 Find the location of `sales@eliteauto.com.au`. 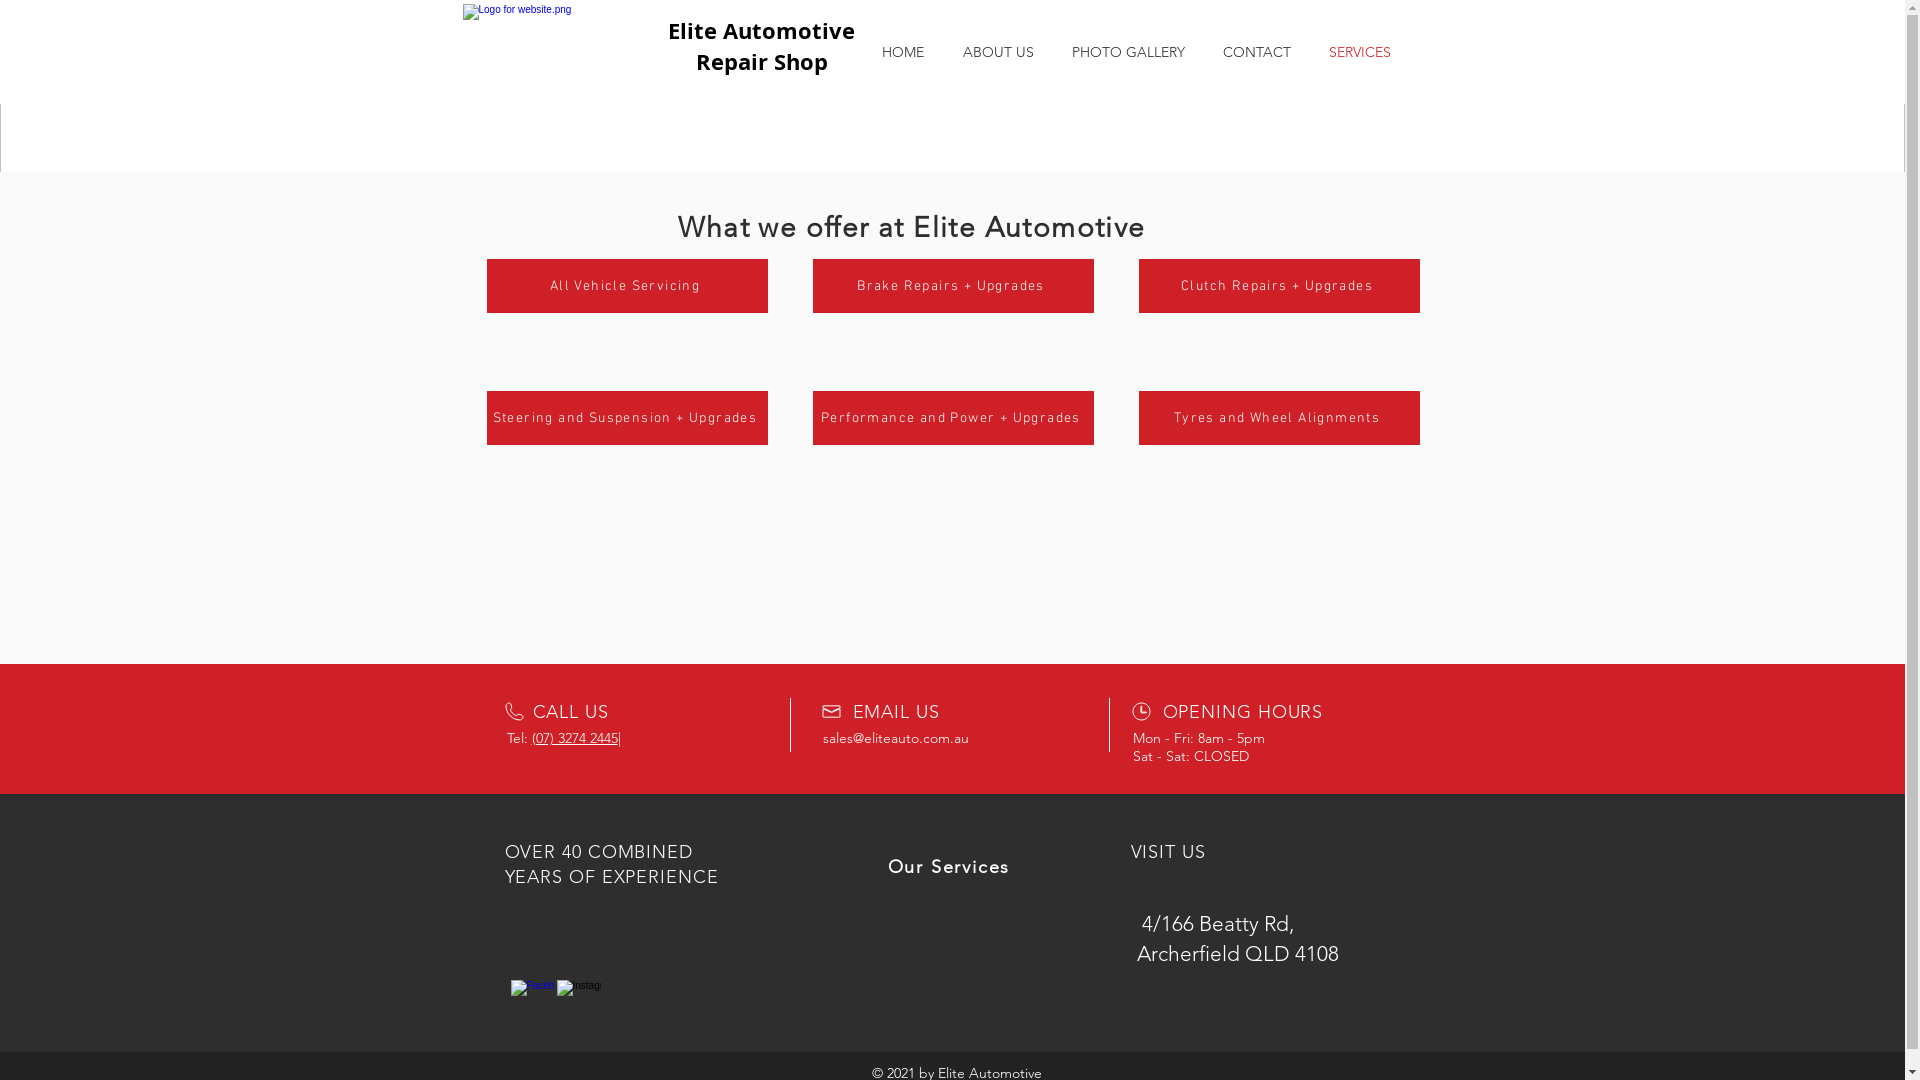

sales@eliteauto.com.au is located at coordinates (895, 738).